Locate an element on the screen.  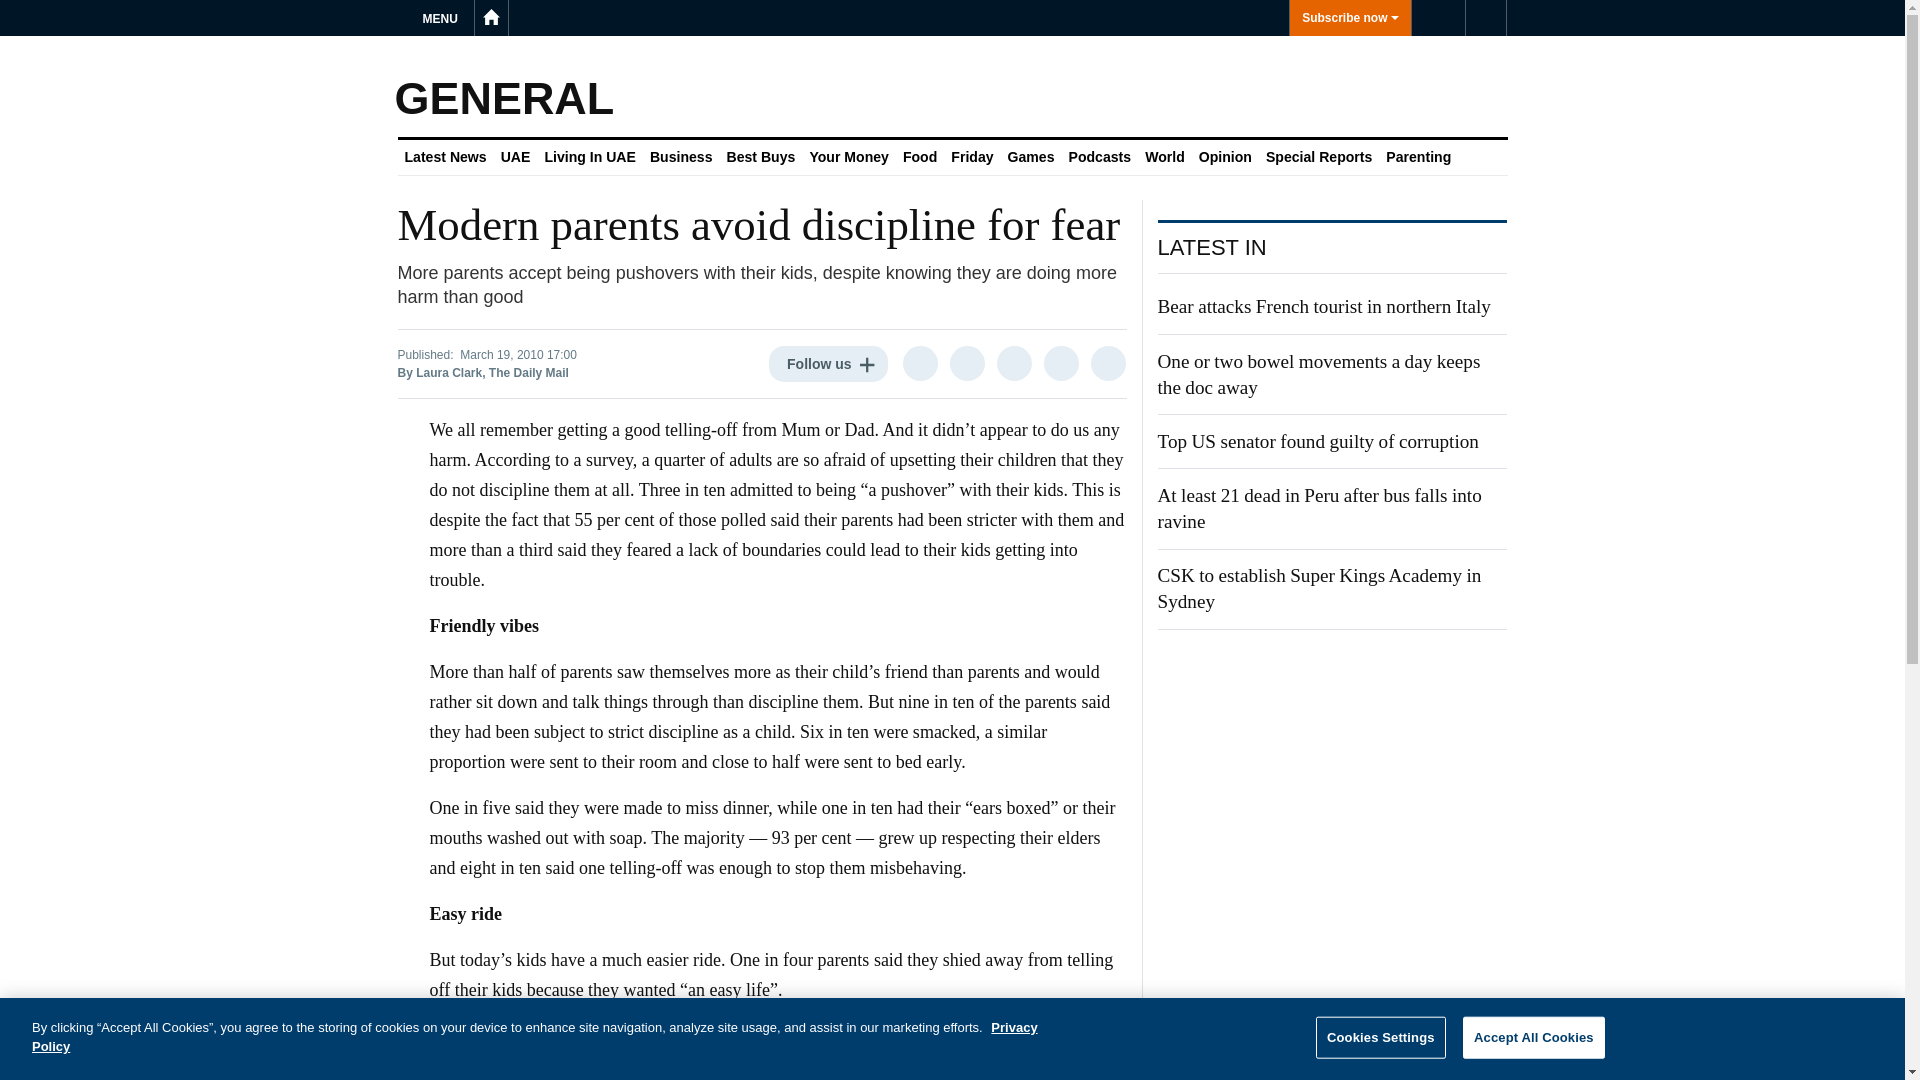
MENU is located at coordinates (443, 18).